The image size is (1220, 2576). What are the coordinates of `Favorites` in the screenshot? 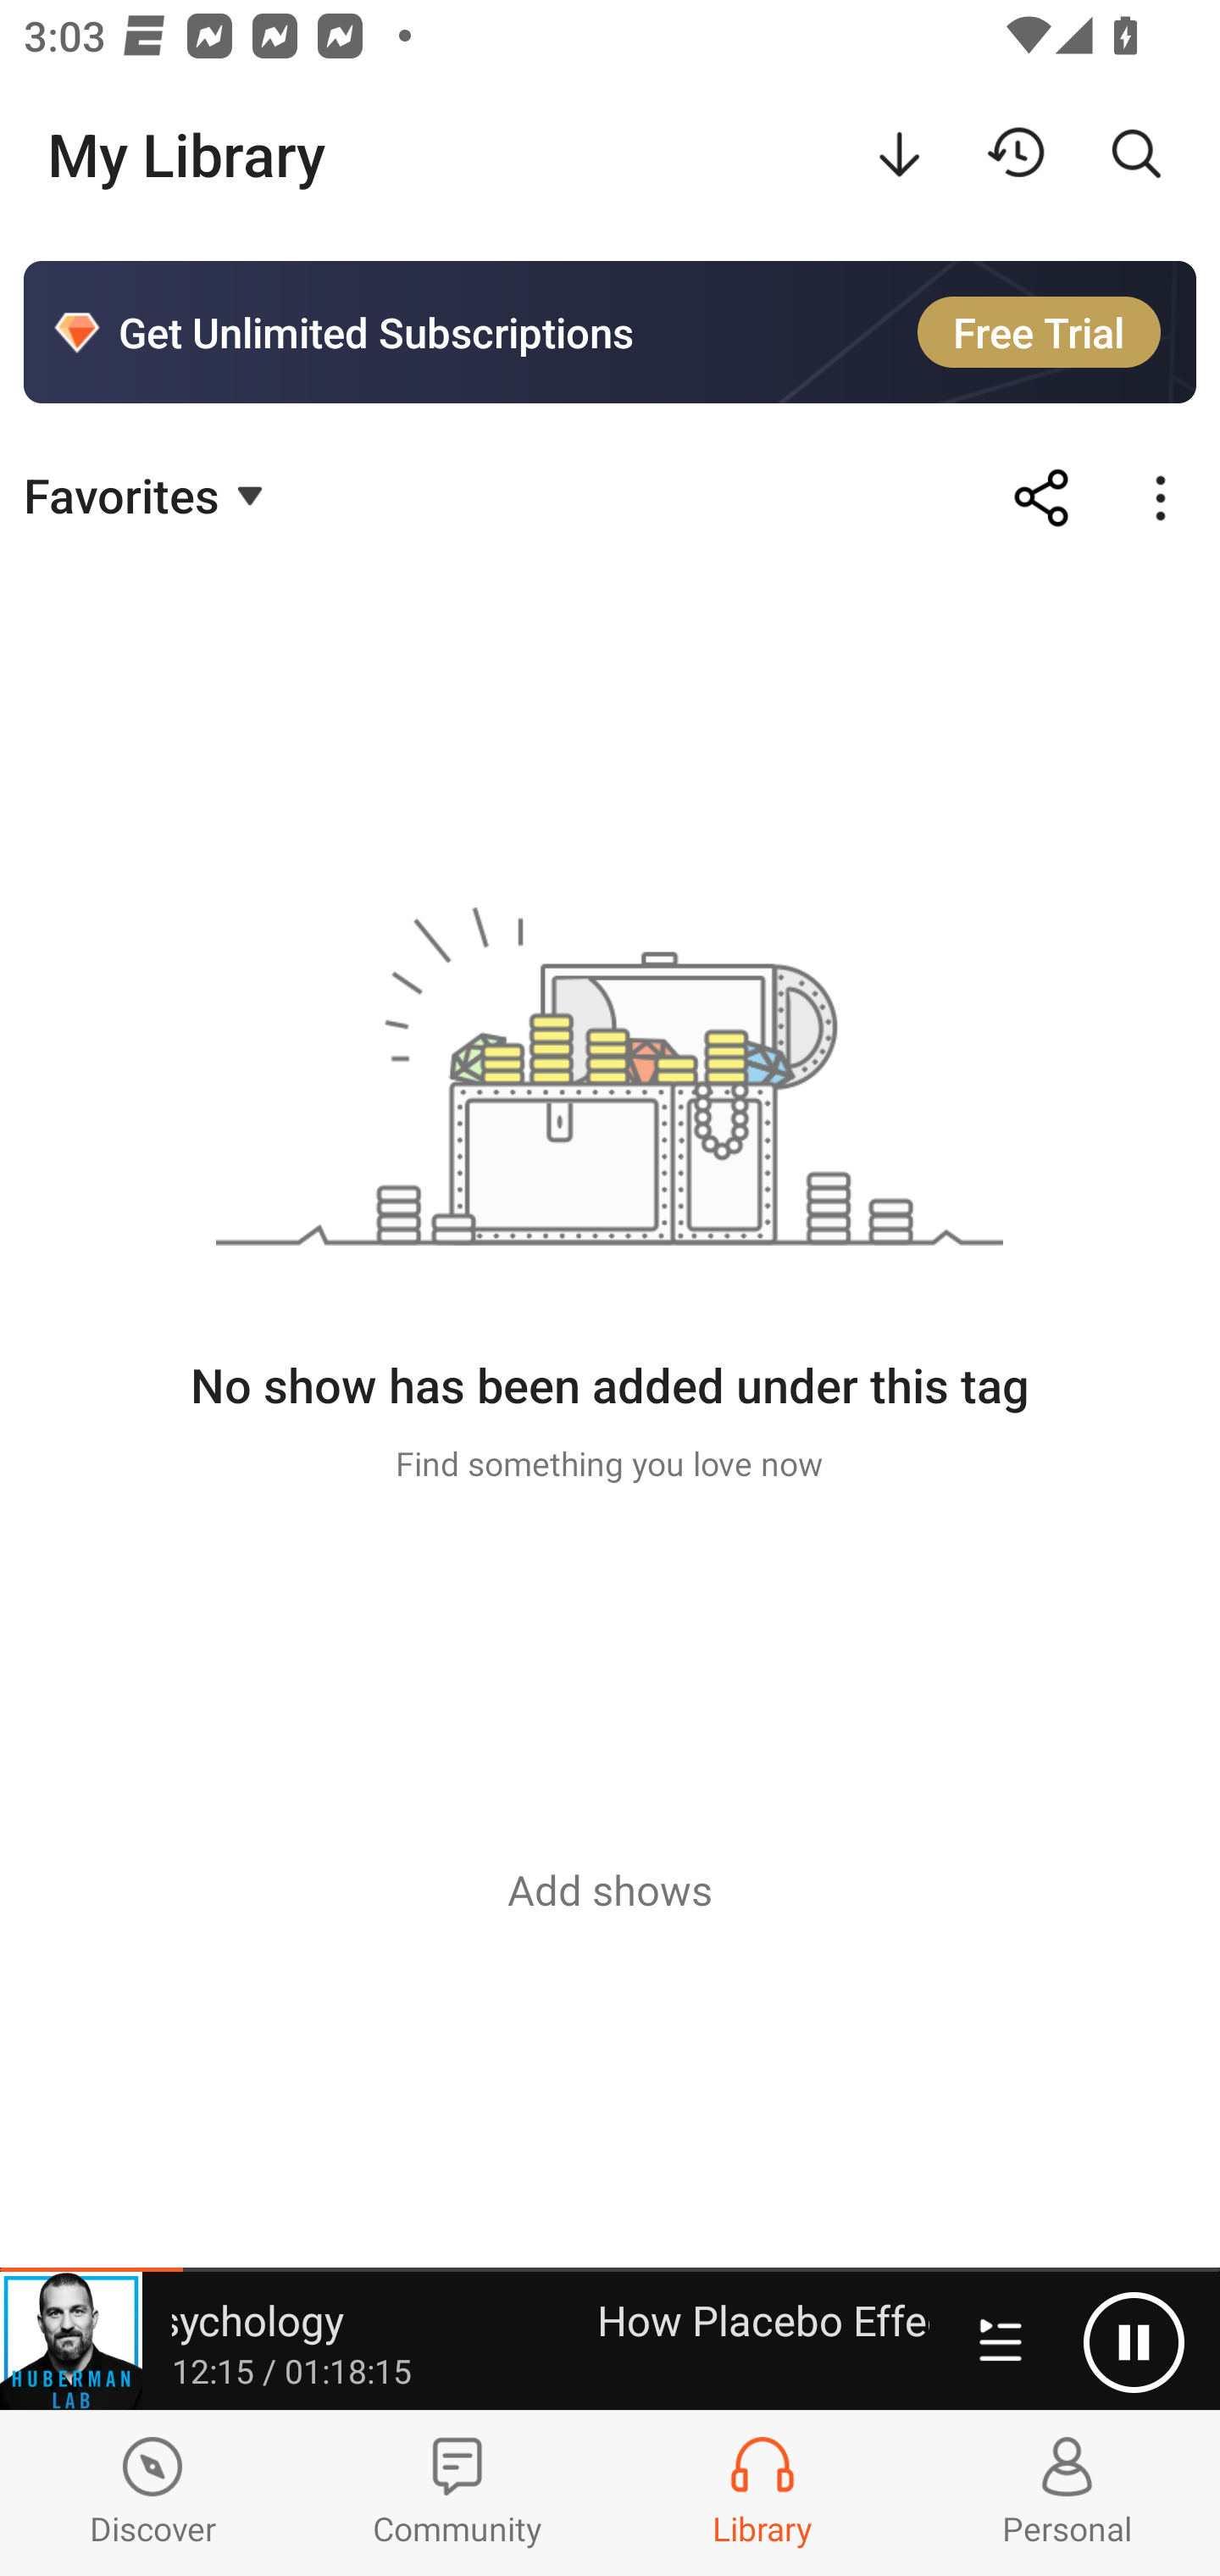 It's located at (147, 494).